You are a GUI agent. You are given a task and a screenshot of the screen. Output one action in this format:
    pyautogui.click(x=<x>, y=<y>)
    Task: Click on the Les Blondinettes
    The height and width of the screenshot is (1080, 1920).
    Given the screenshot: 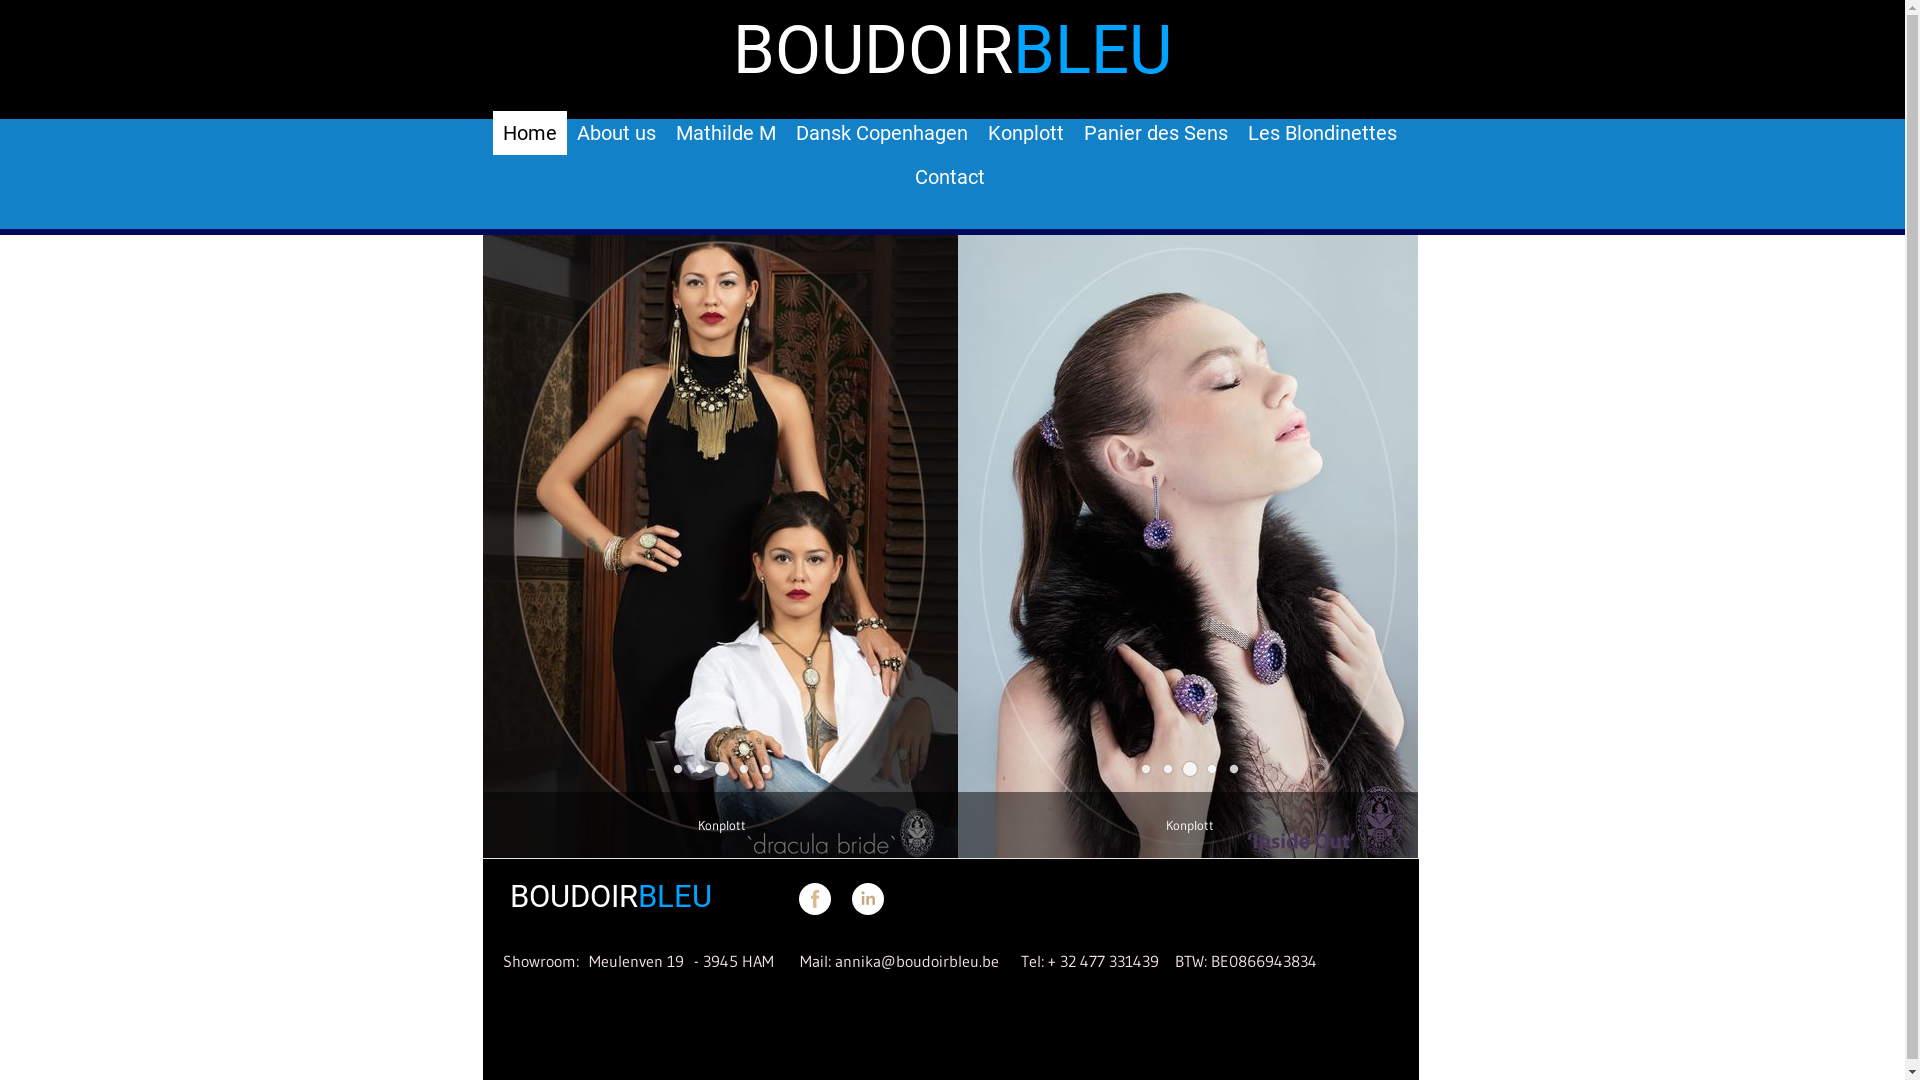 What is the action you would take?
    pyautogui.click(x=1322, y=133)
    